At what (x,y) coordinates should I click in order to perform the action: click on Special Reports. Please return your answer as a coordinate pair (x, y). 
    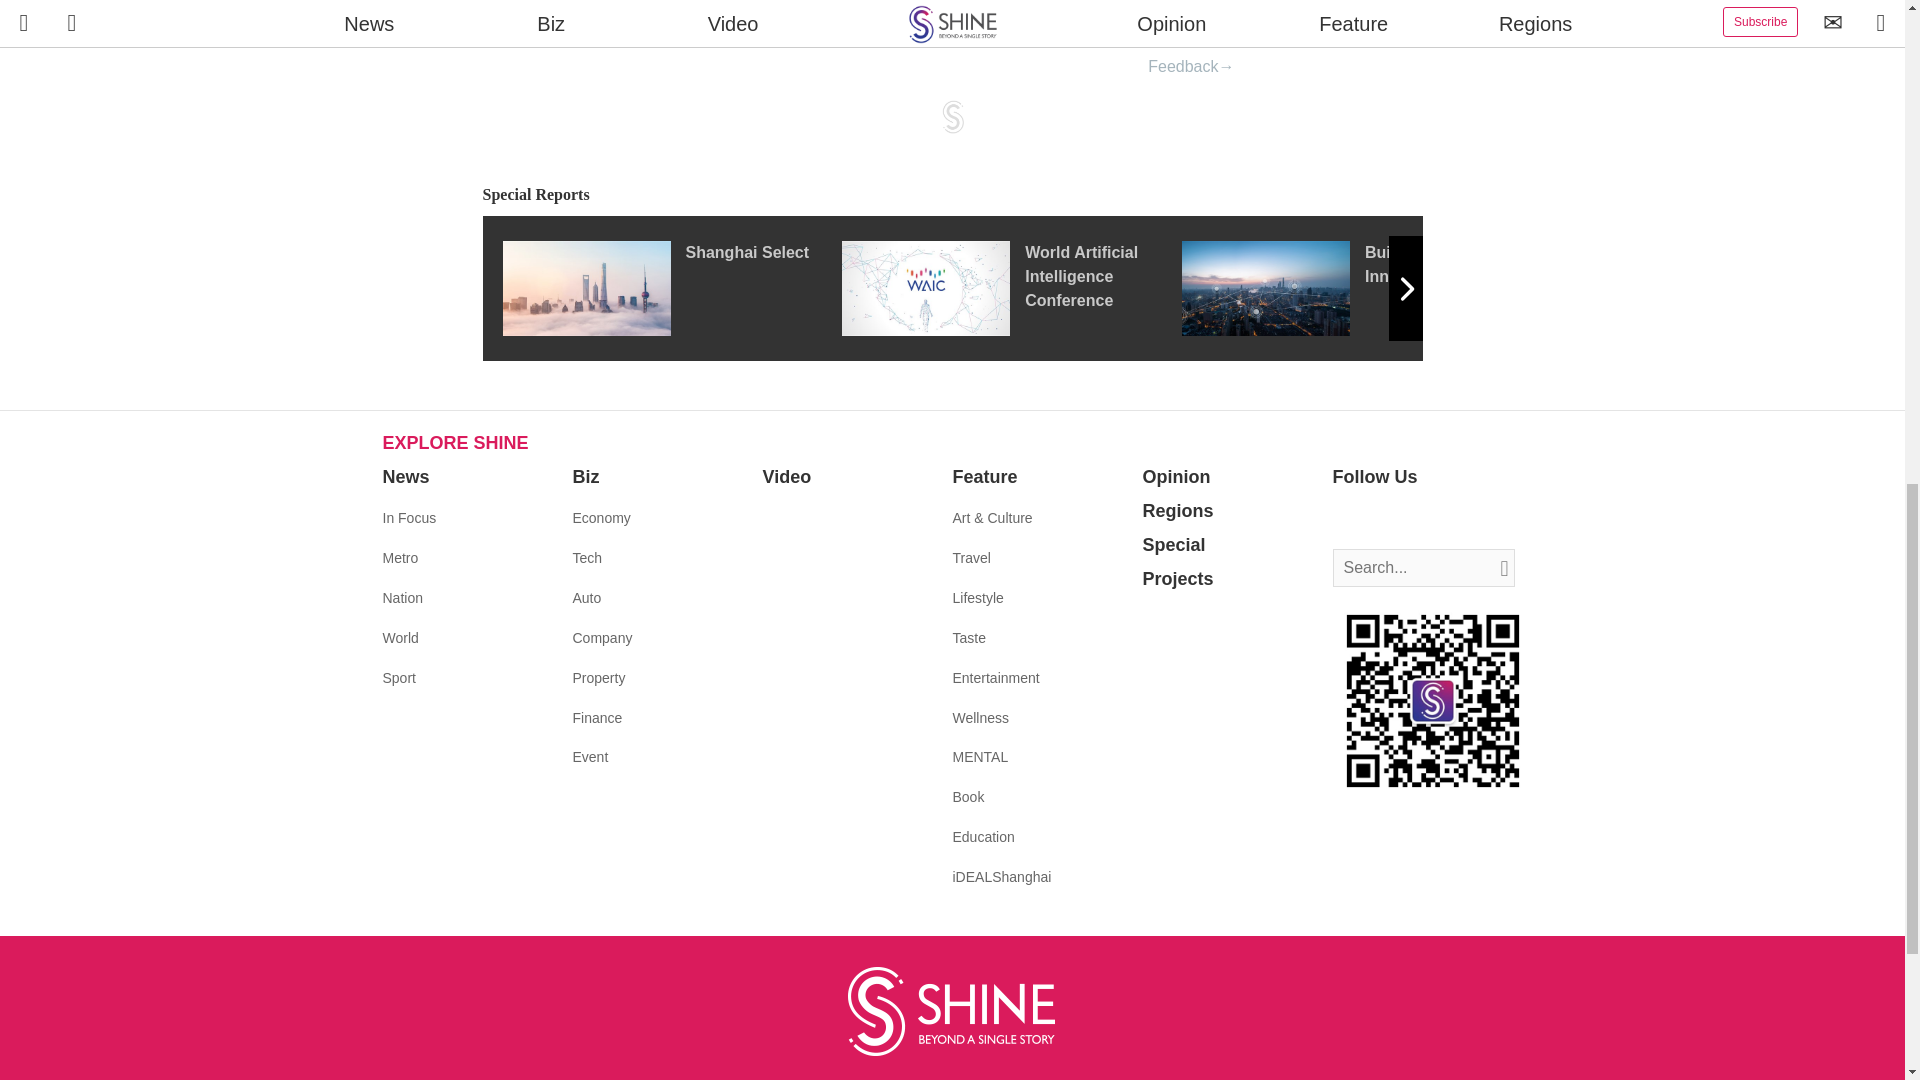
    Looking at the image, I should click on (952, 195).